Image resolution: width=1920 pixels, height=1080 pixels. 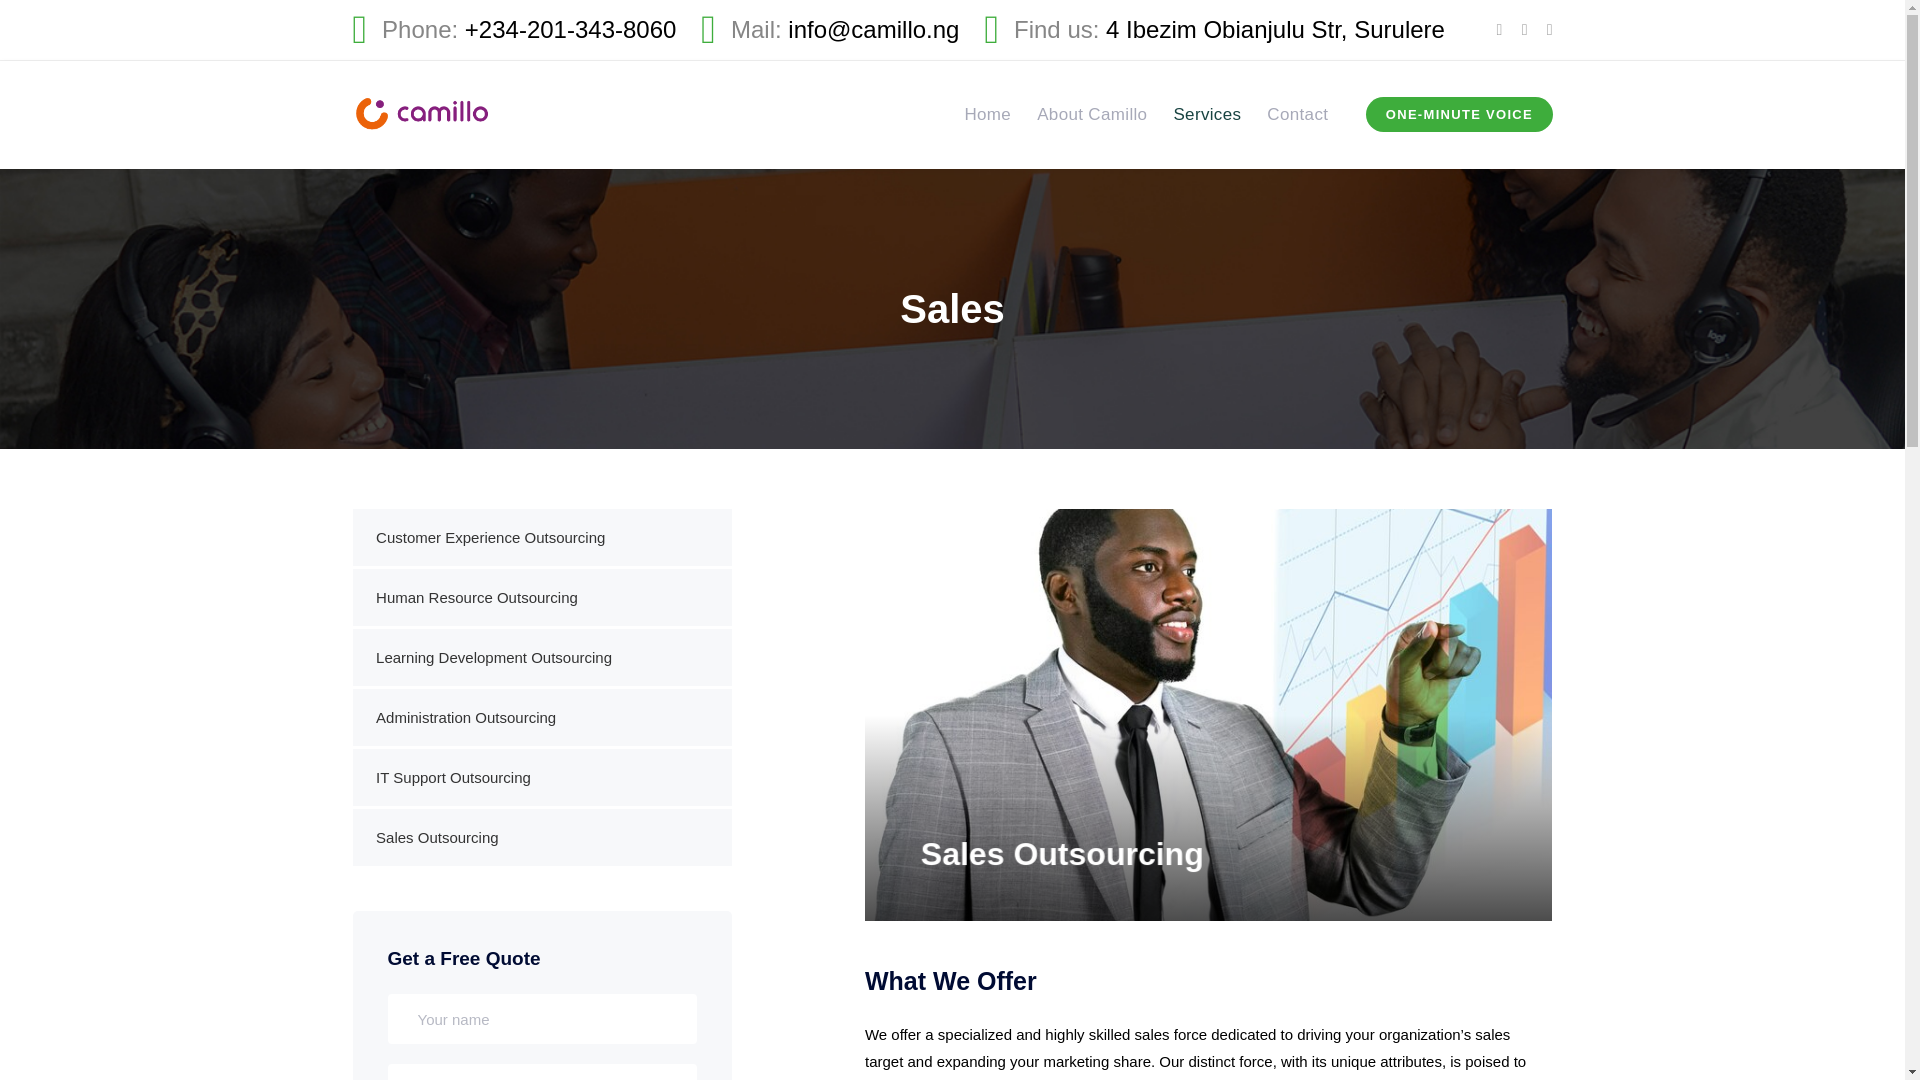 I want to click on ONE-MINUTE VOICE, so click(x=1458, y=114).